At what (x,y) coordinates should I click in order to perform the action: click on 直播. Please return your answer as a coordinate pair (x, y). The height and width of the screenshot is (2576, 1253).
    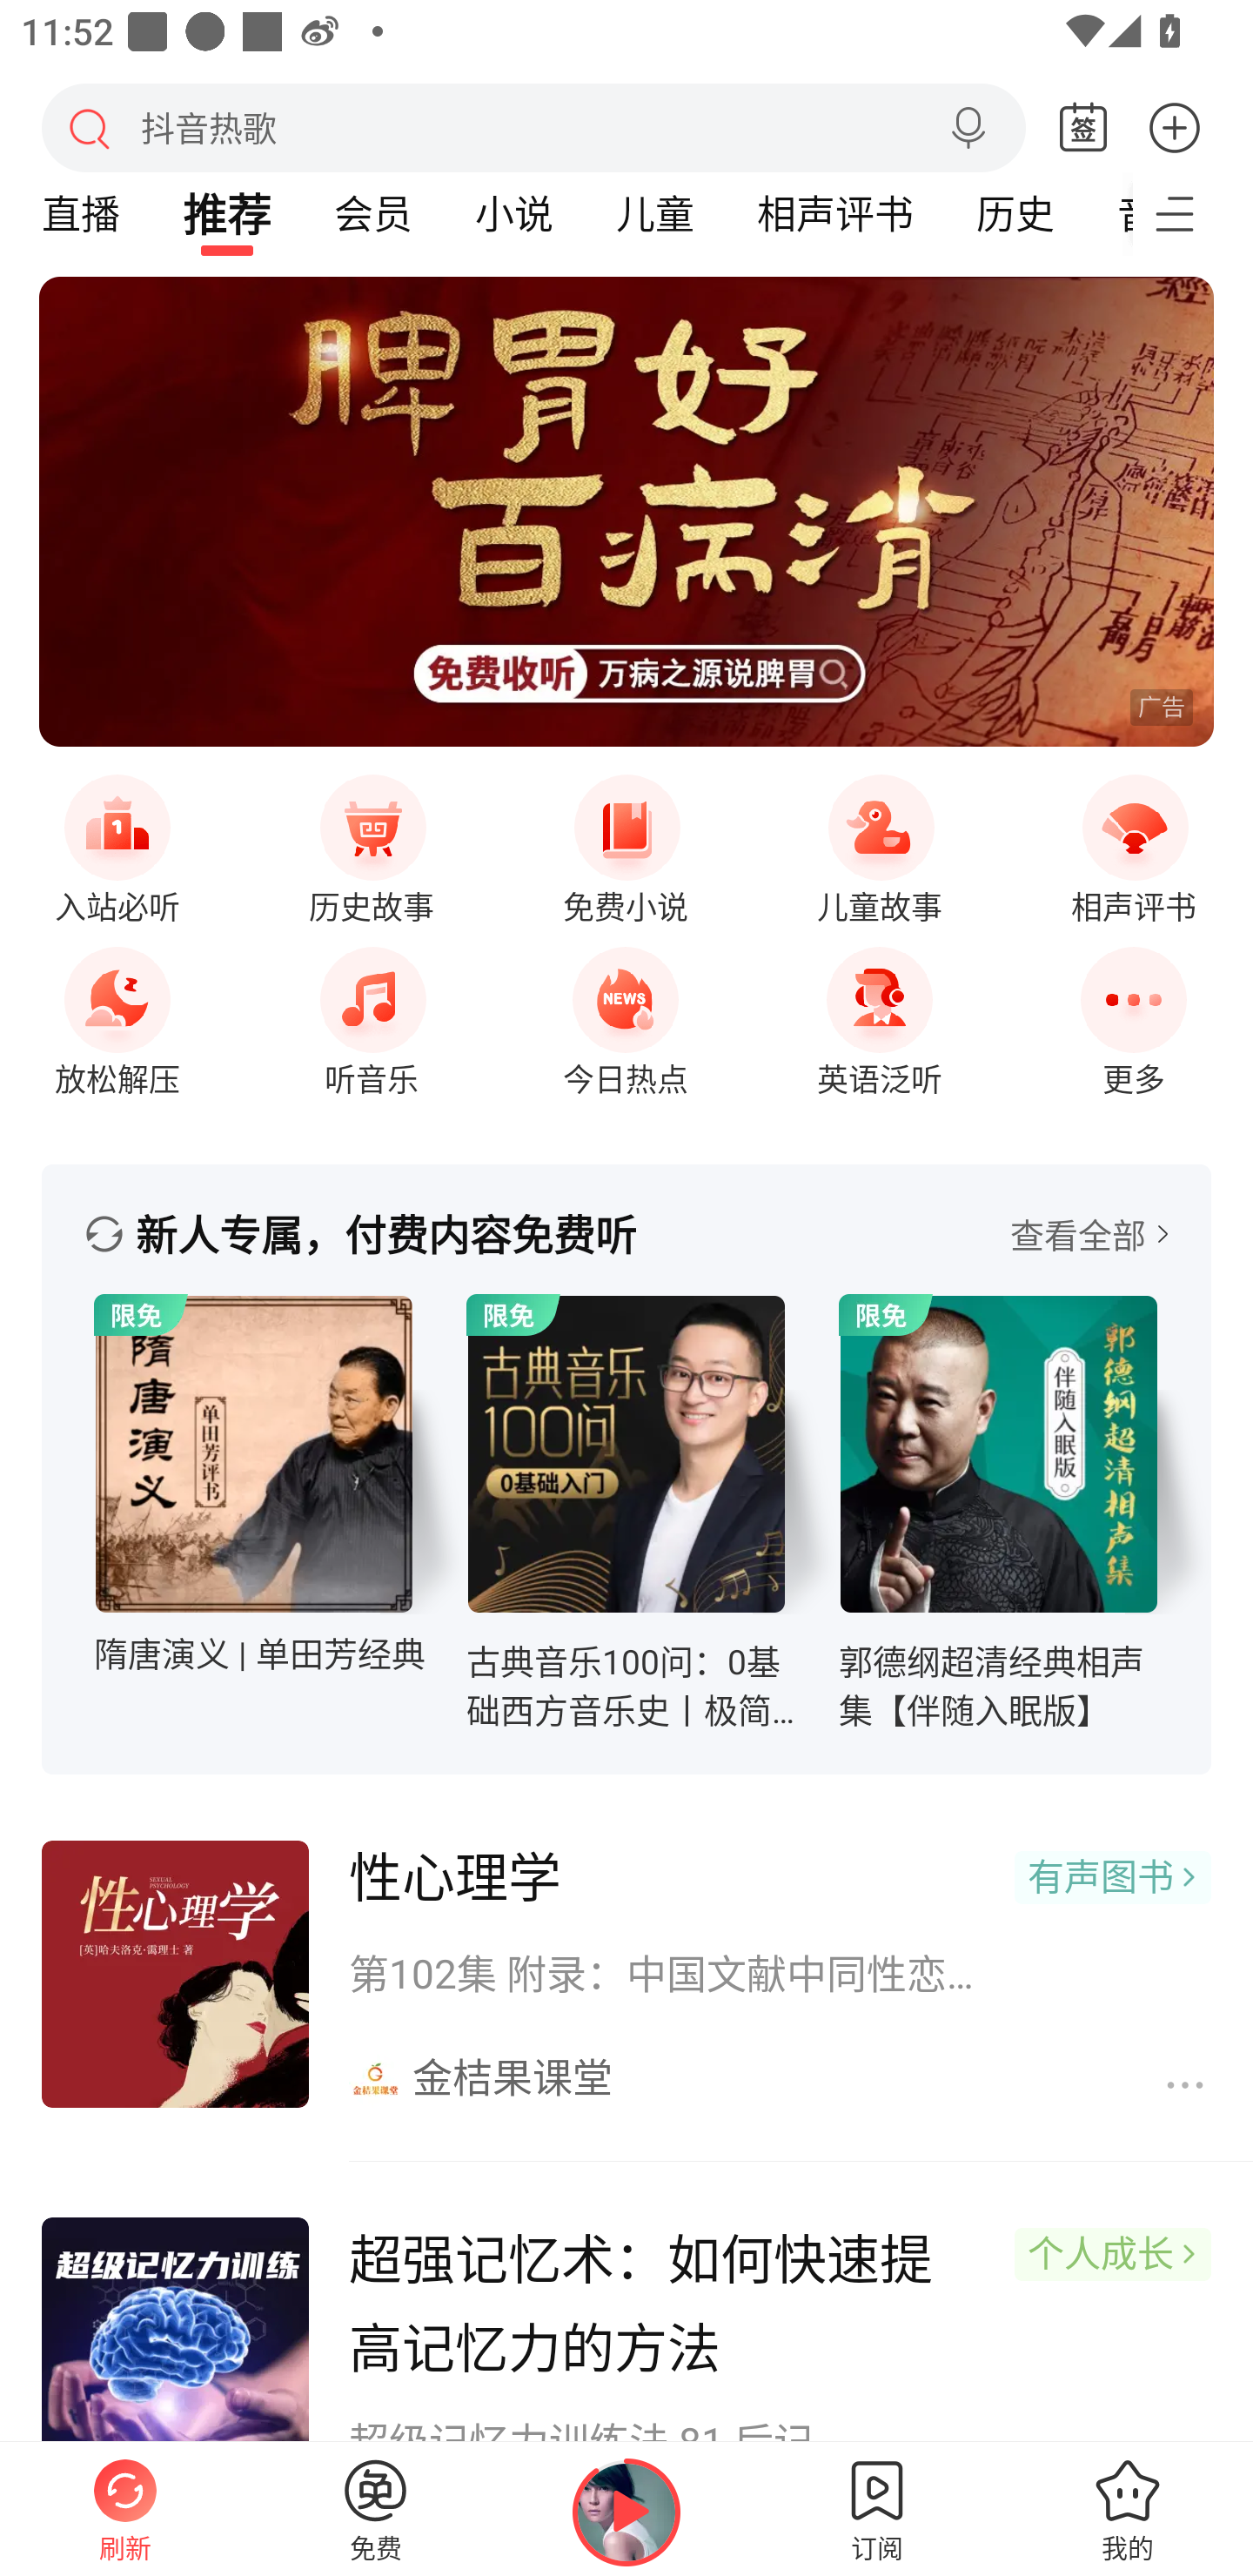
    Looking at the image, I should click on (80, 214).